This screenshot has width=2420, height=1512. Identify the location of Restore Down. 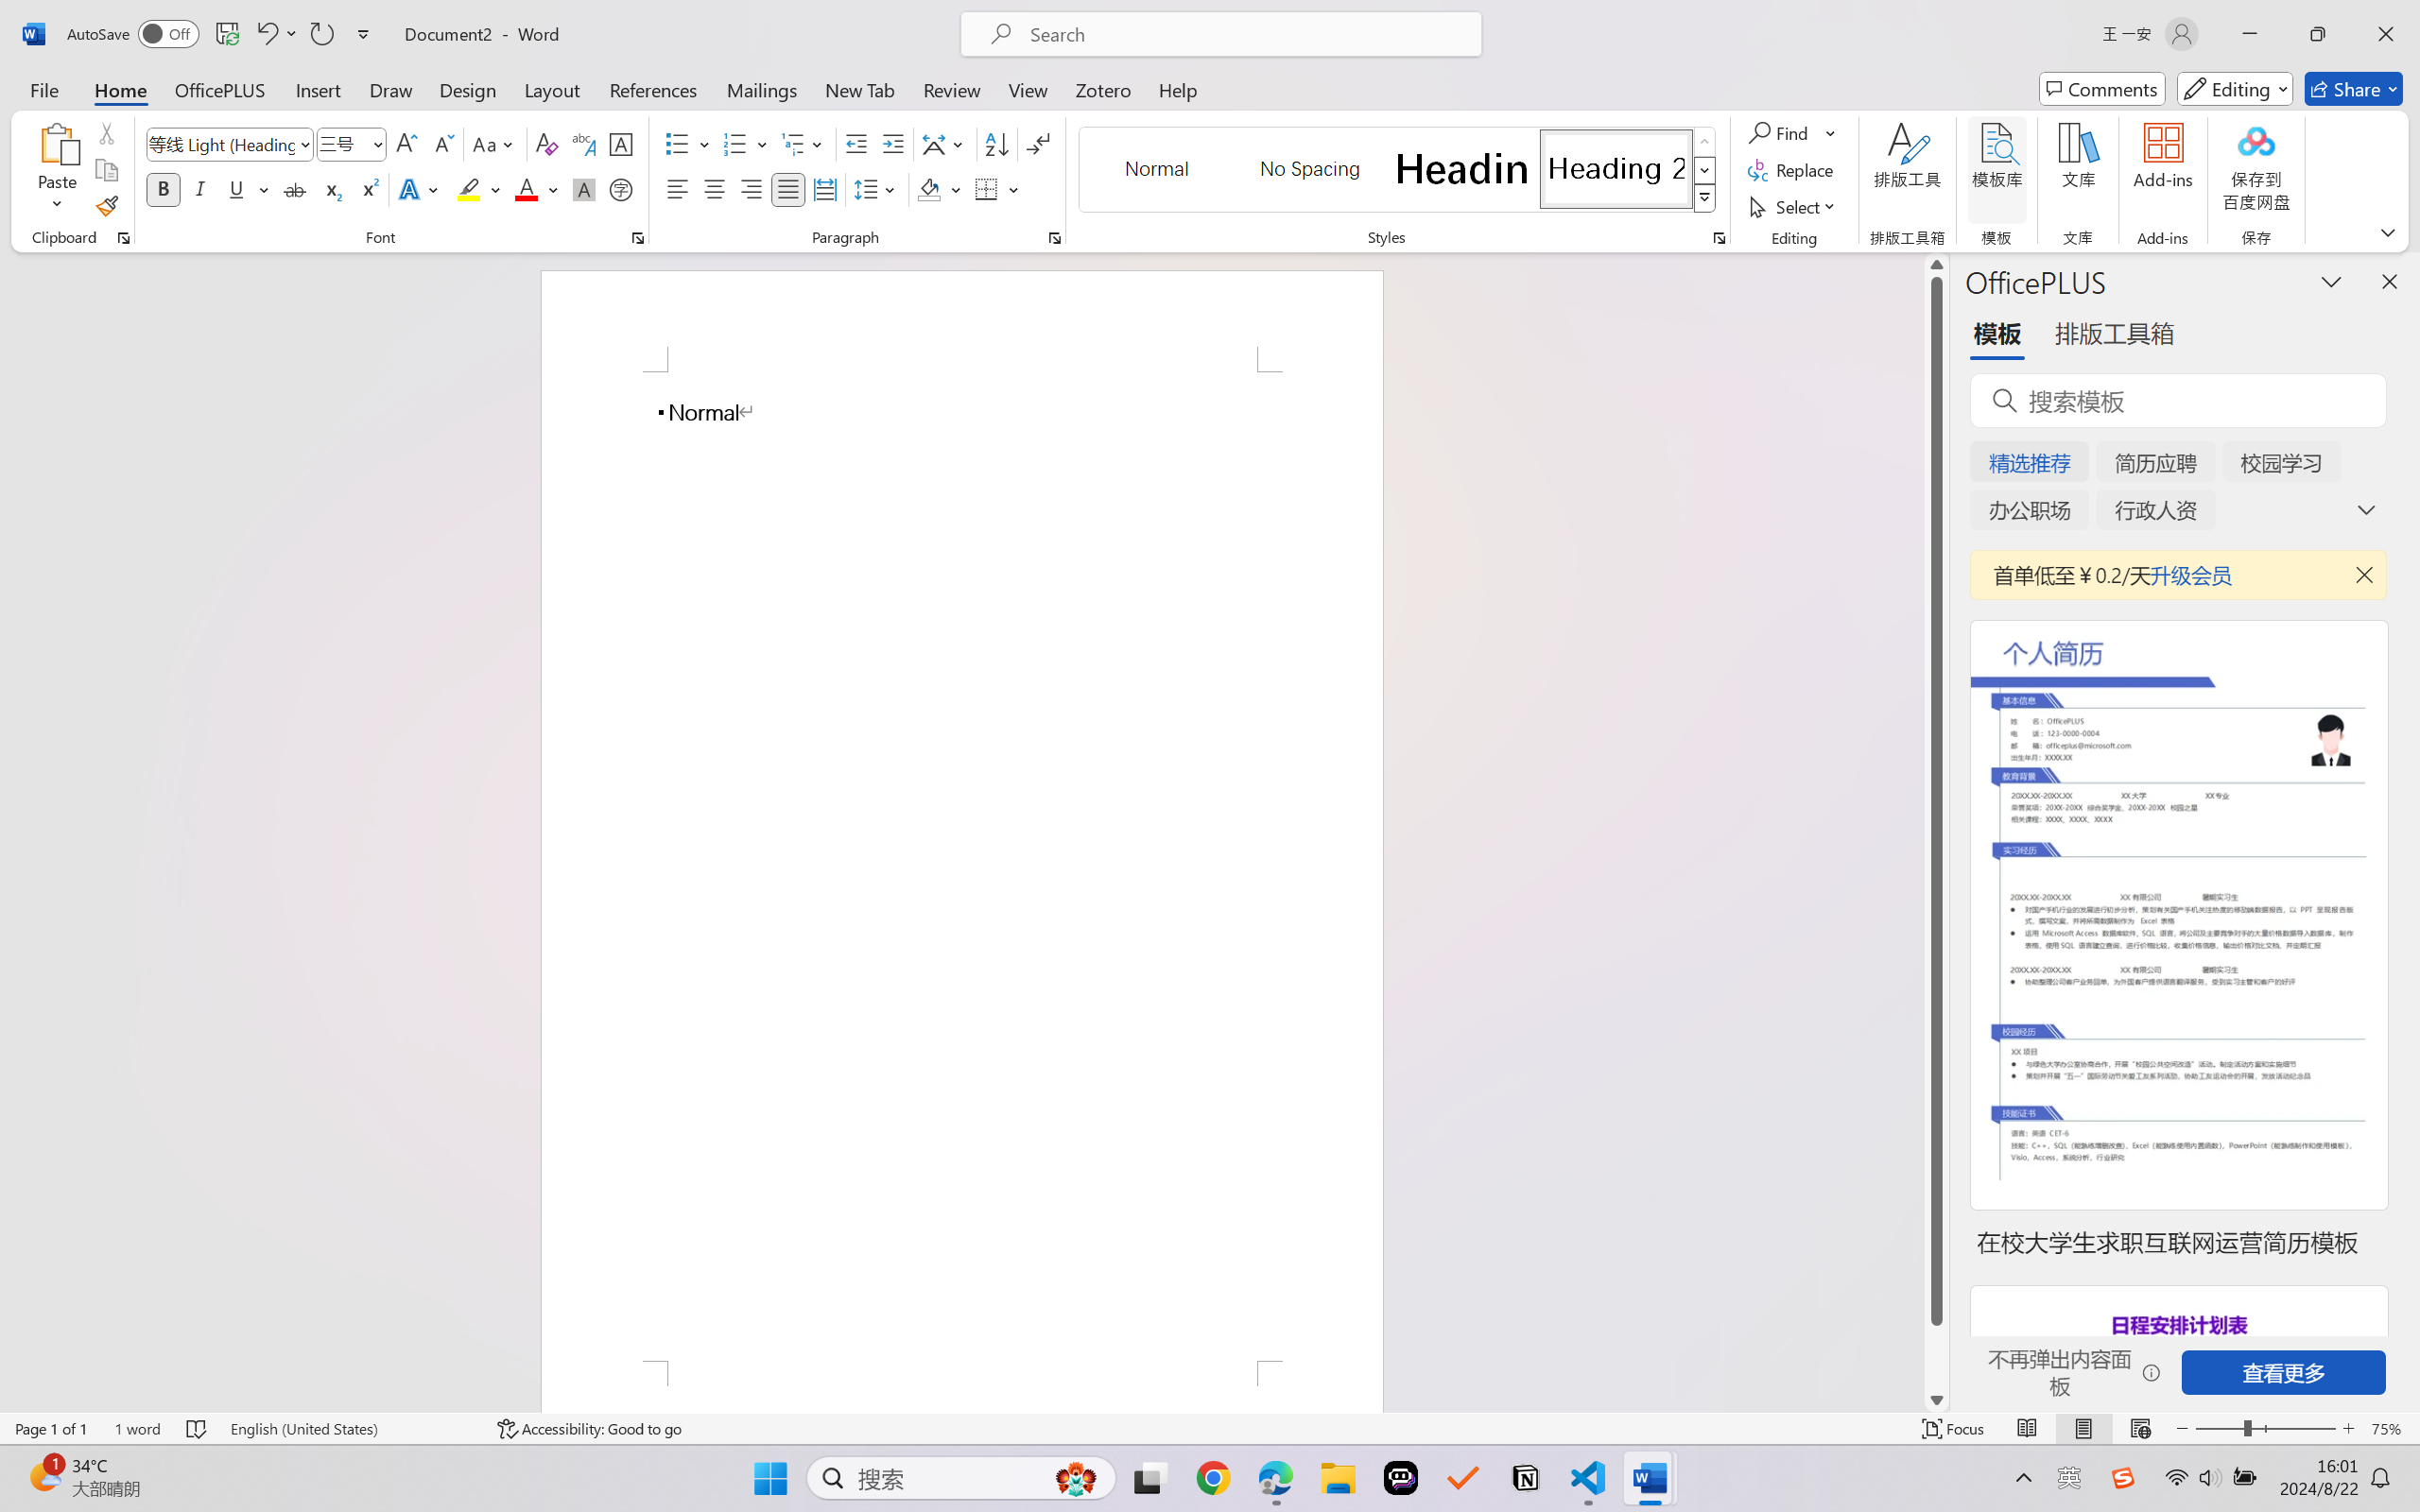
(2318, 34).